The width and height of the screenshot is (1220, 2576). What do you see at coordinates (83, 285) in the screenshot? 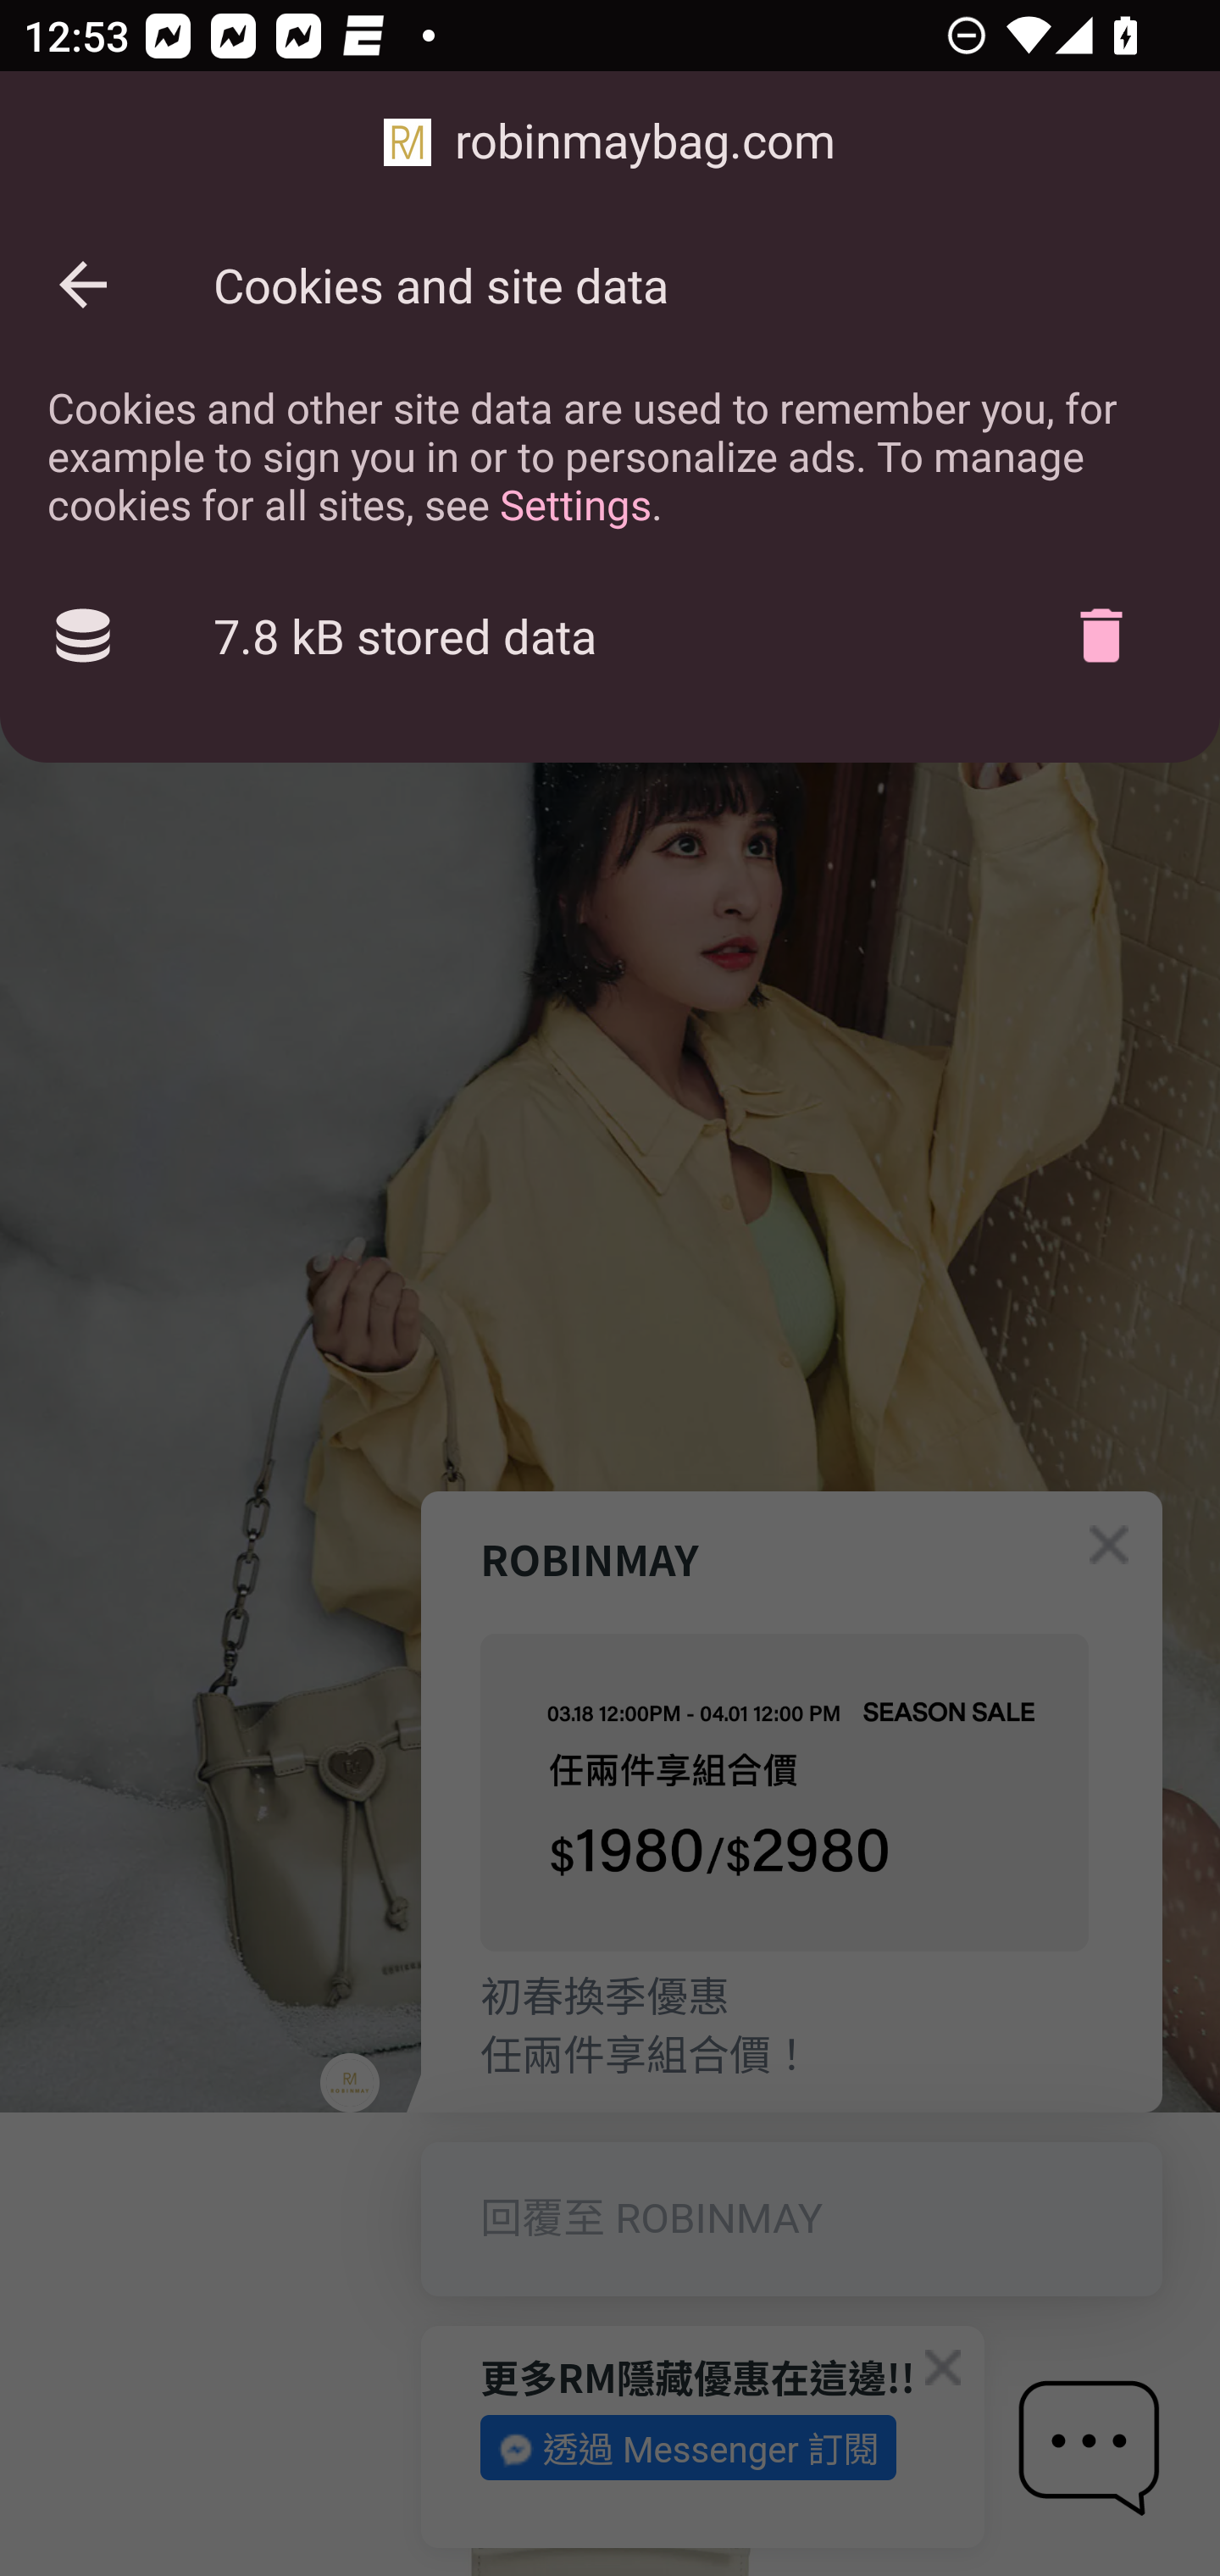
I see `Back` at bounding box center [83, 285].